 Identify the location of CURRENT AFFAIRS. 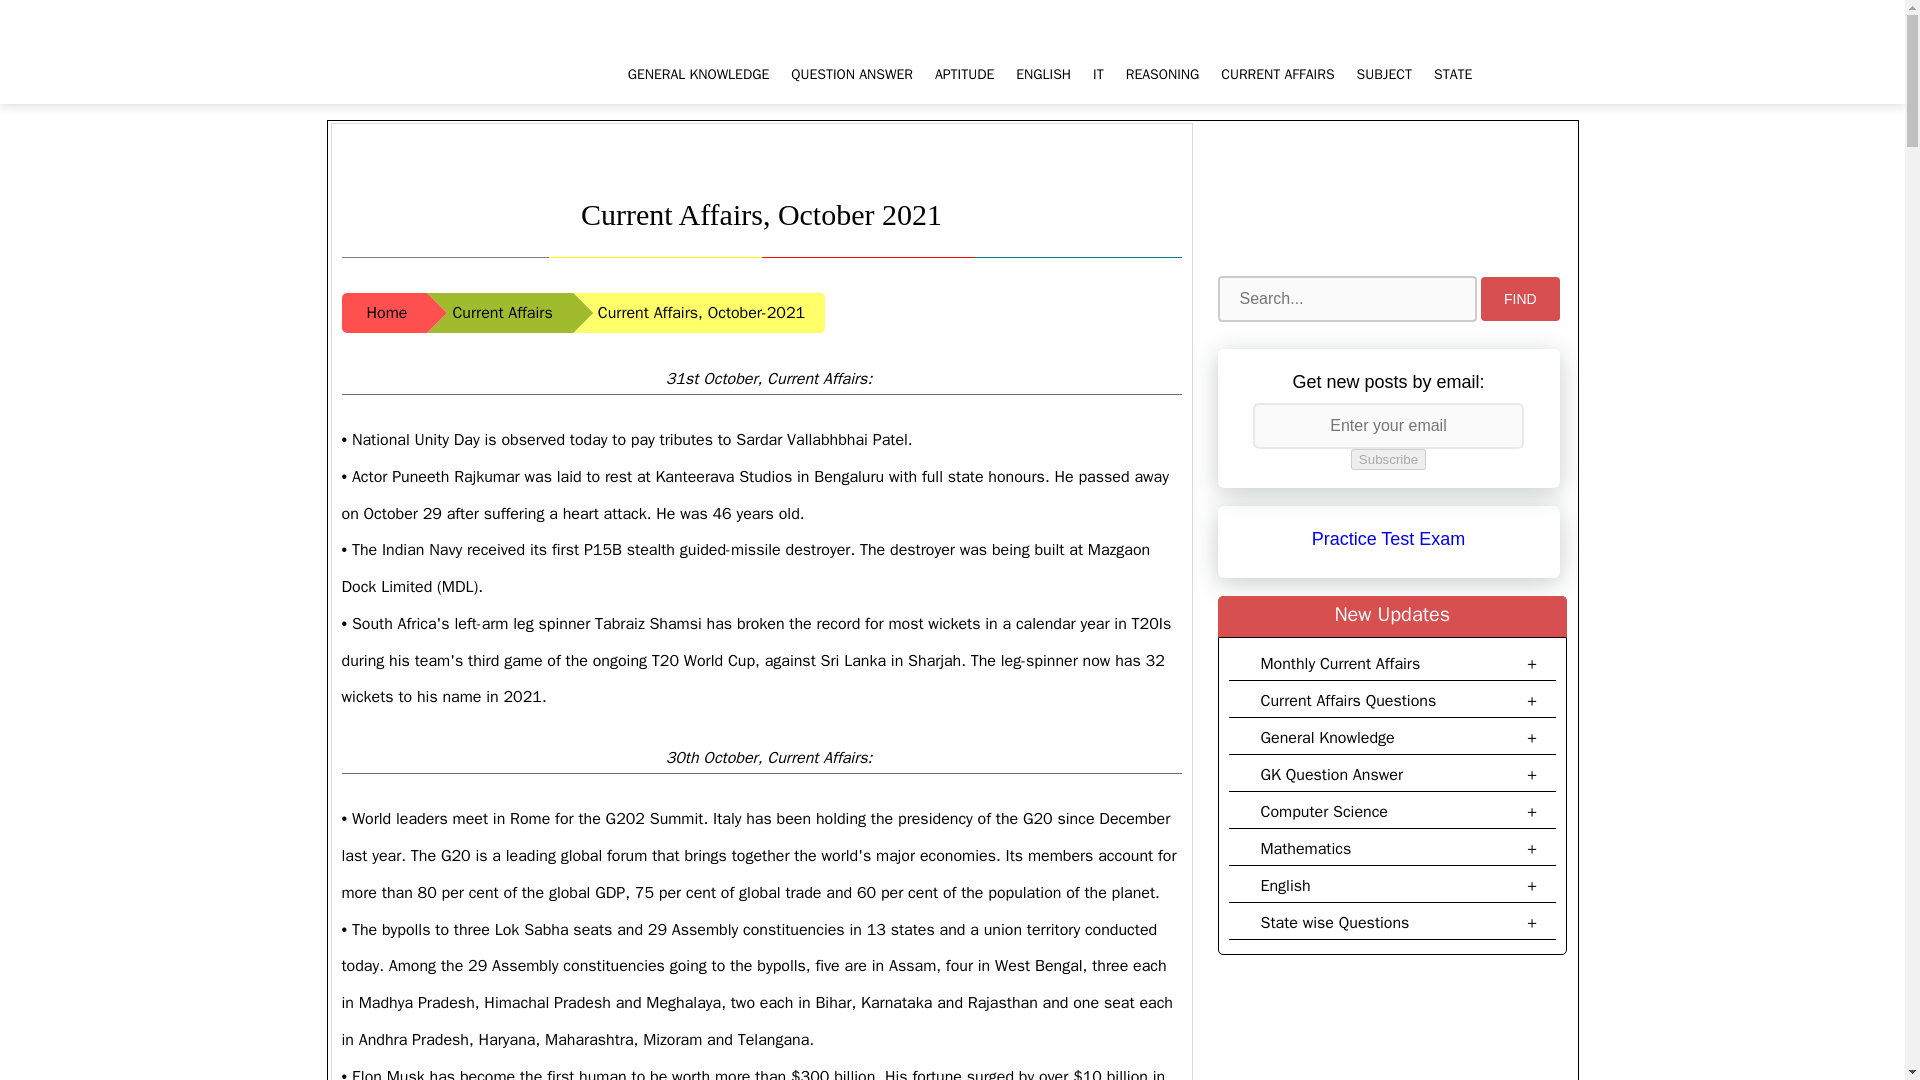
(1288, 66).